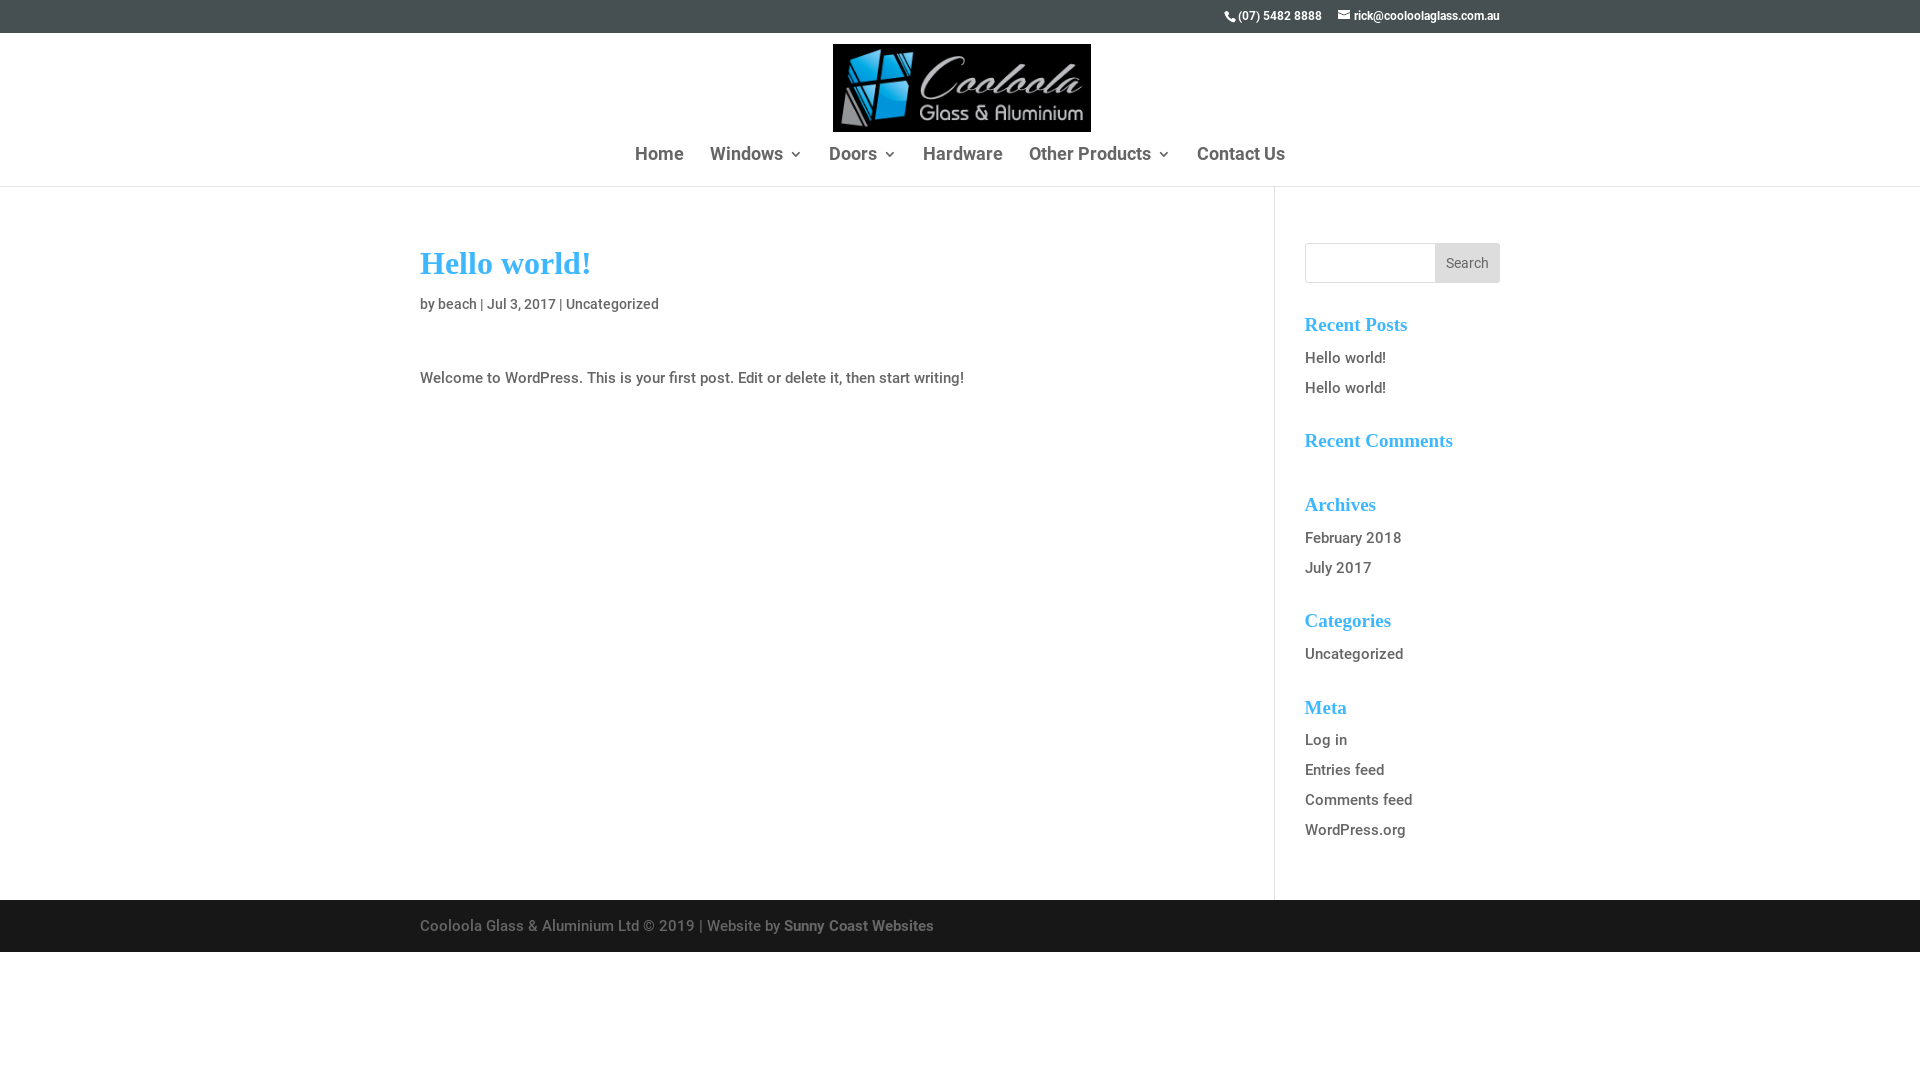 The image size is (1920, 1080). I want to click on Contact Us, so click(1241, 164).